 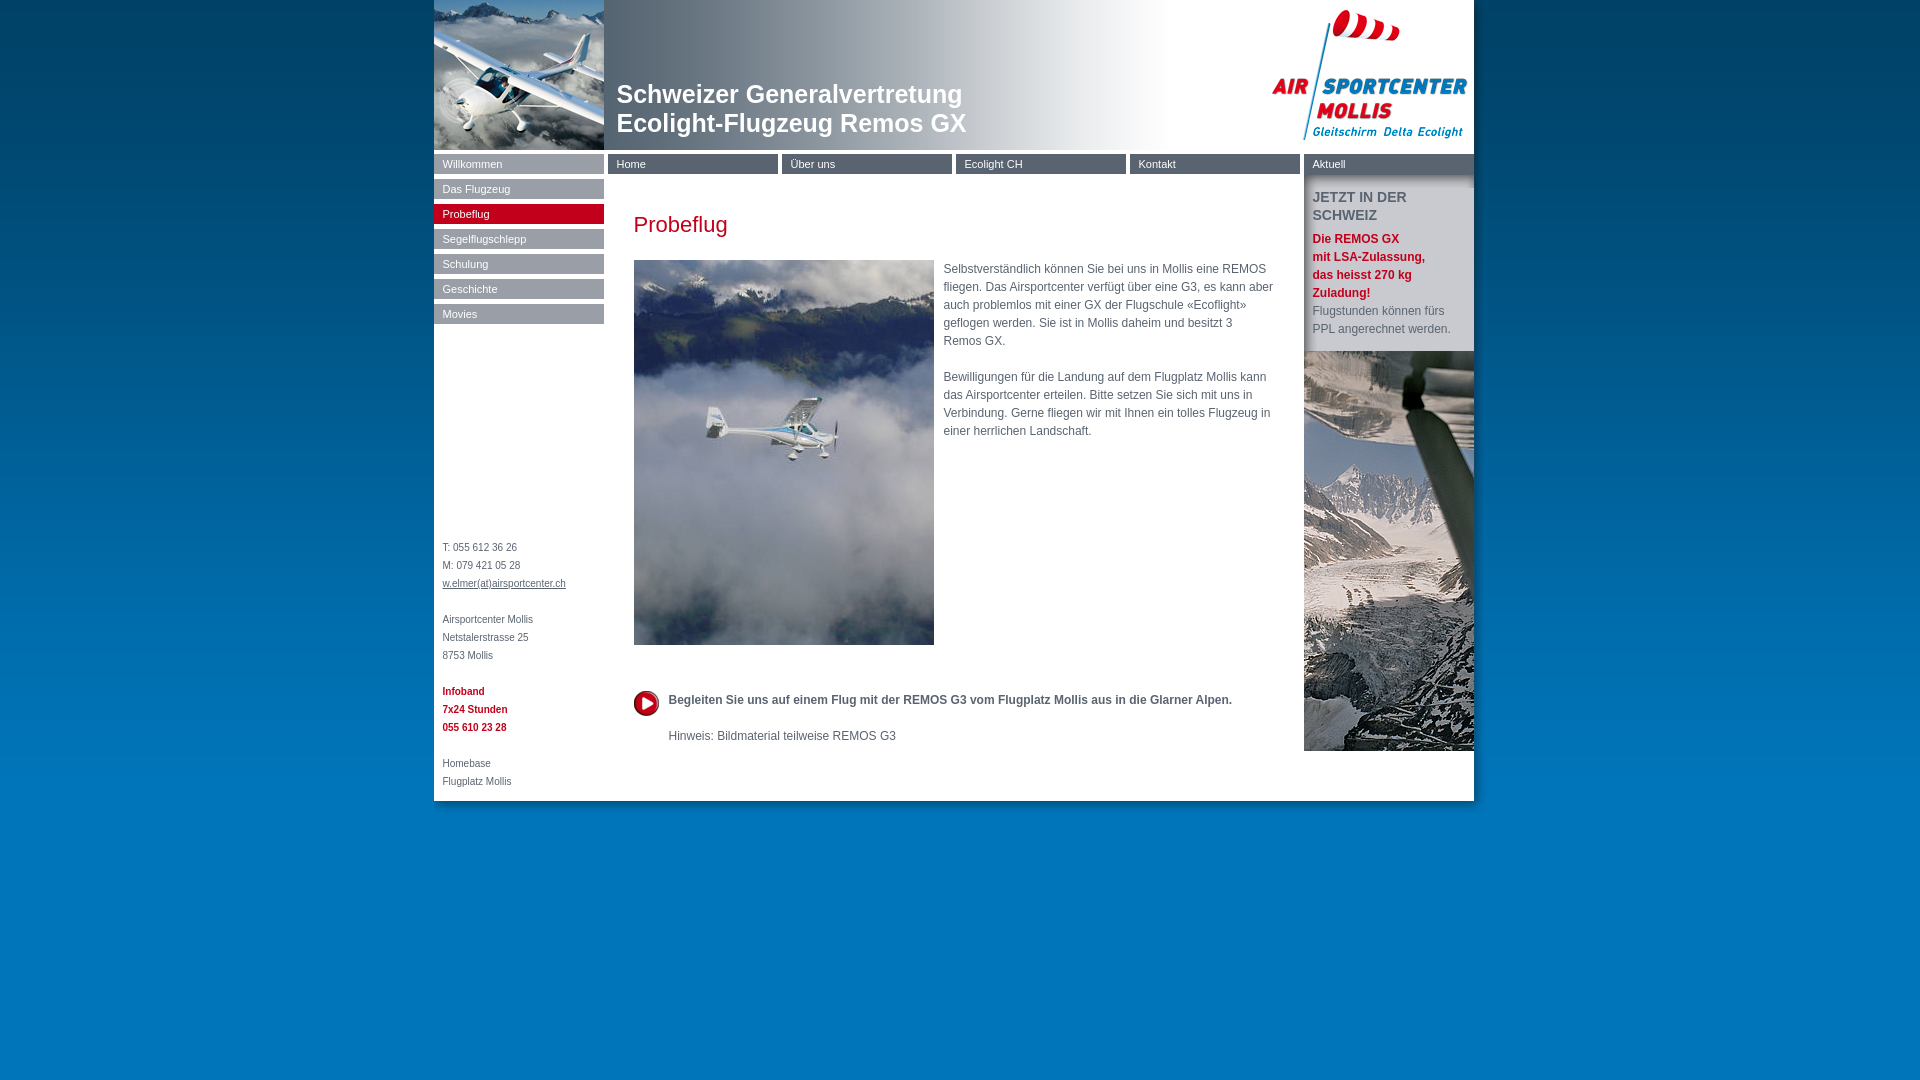 What do you see at coordinates (504, 584) in the screenshot?
I see `w.elmer(at)airsportcenter.ch` at bounding box center [504, 584].